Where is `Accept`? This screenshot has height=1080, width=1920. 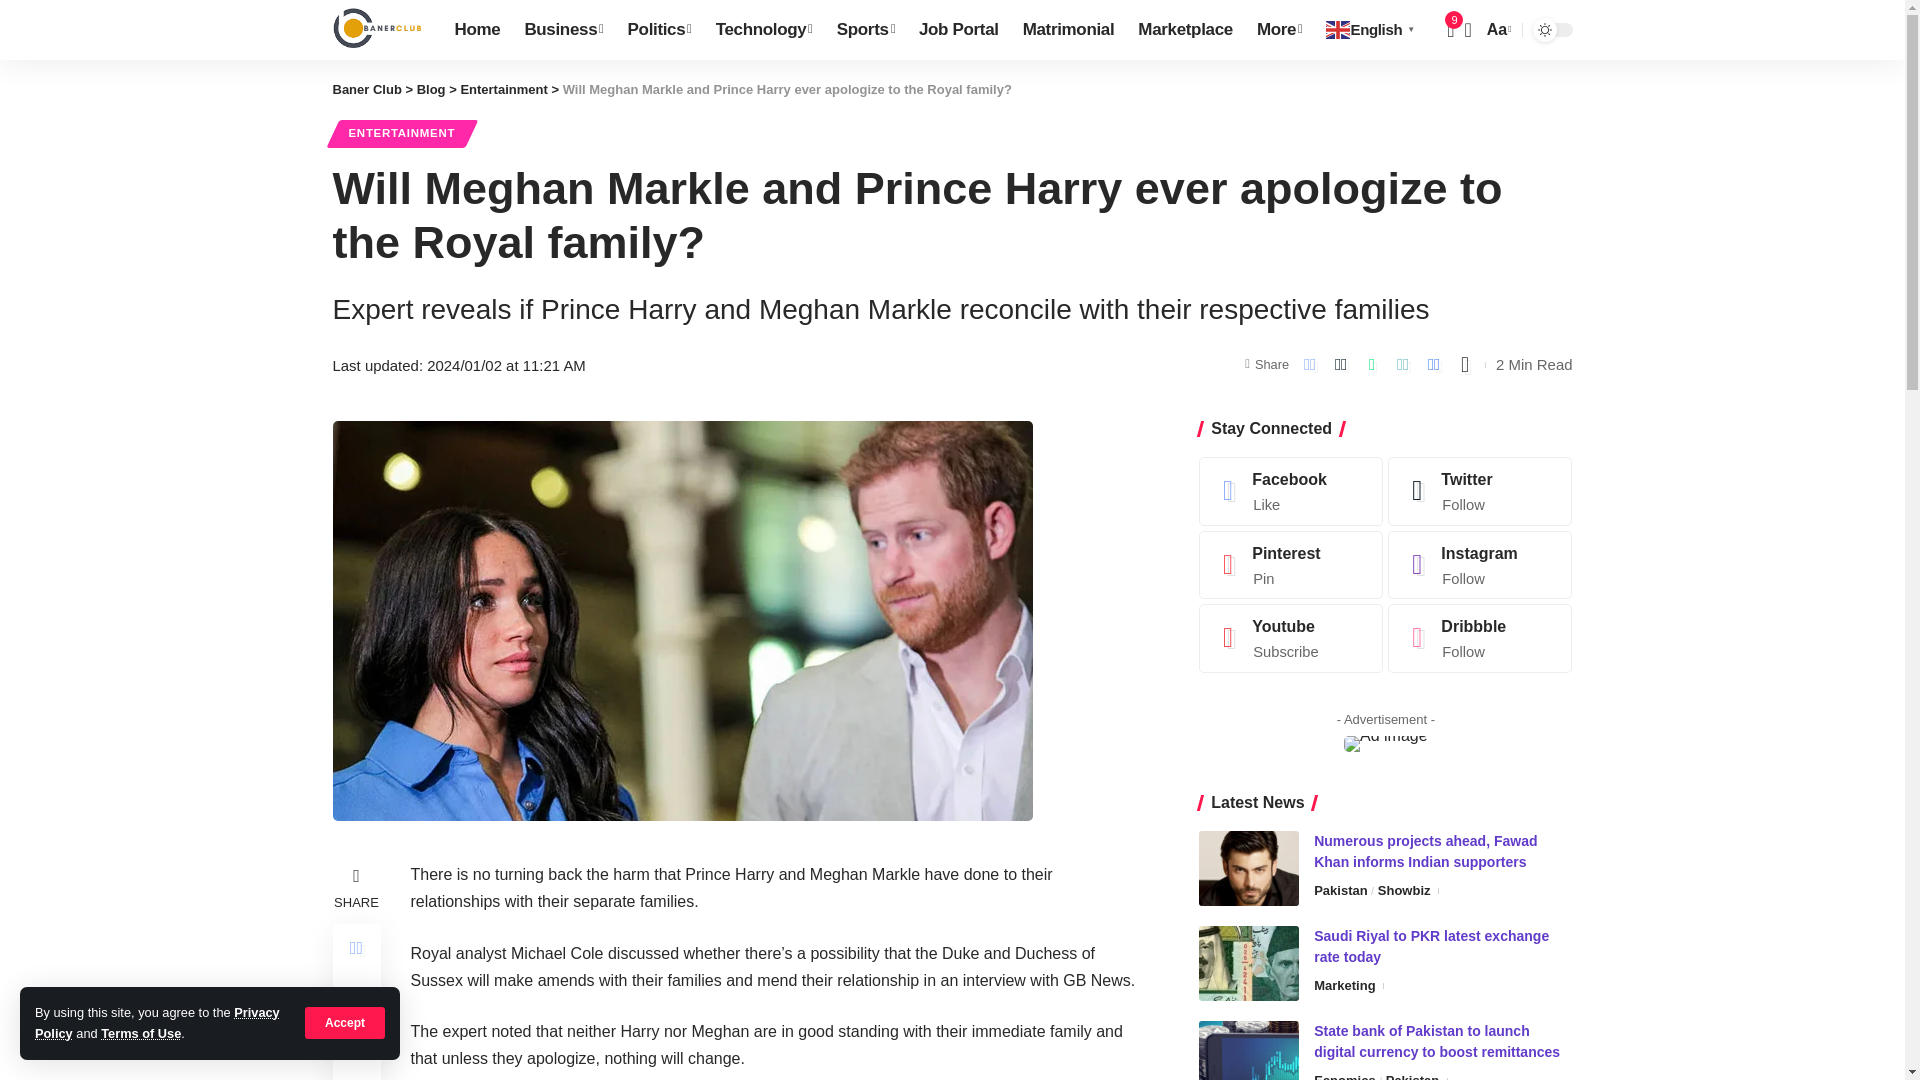 Accept is located at coordinates (345, 1022).